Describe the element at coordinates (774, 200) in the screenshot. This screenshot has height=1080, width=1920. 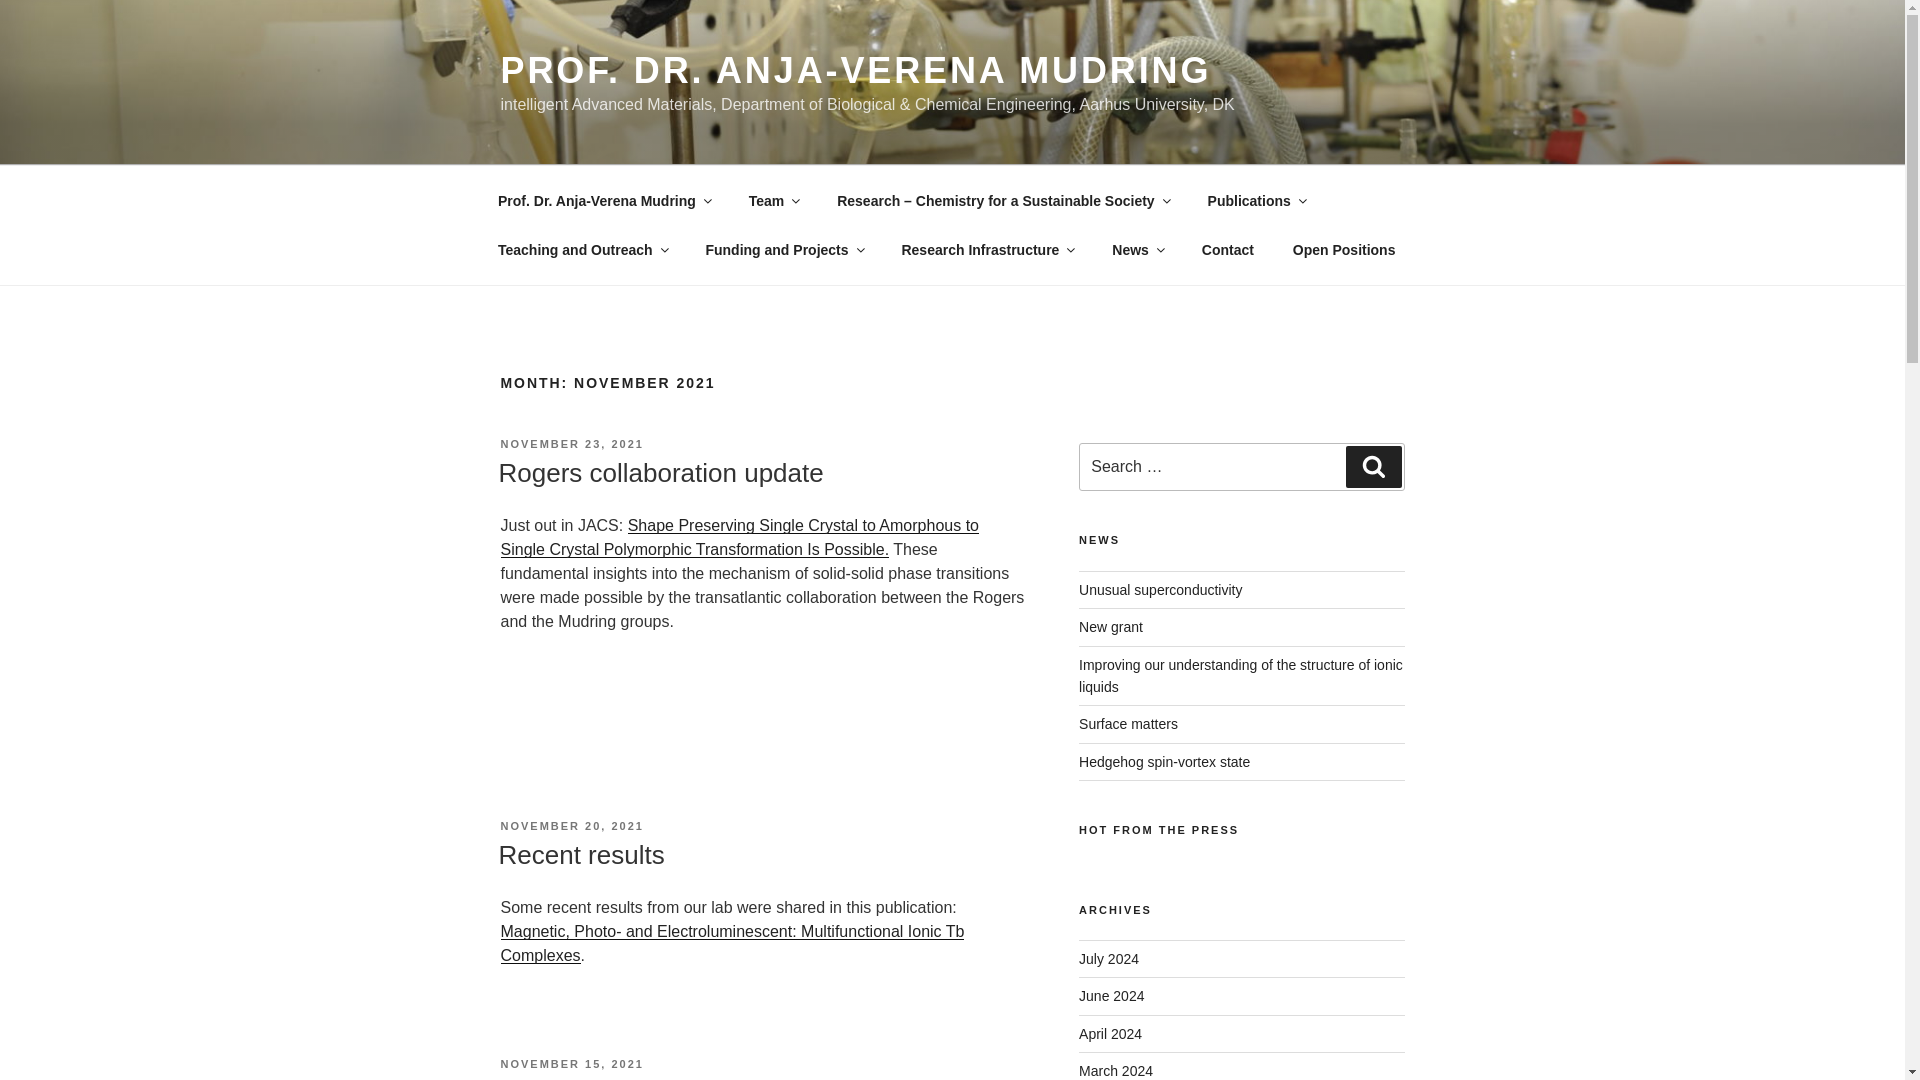
I see `Team` at that location.